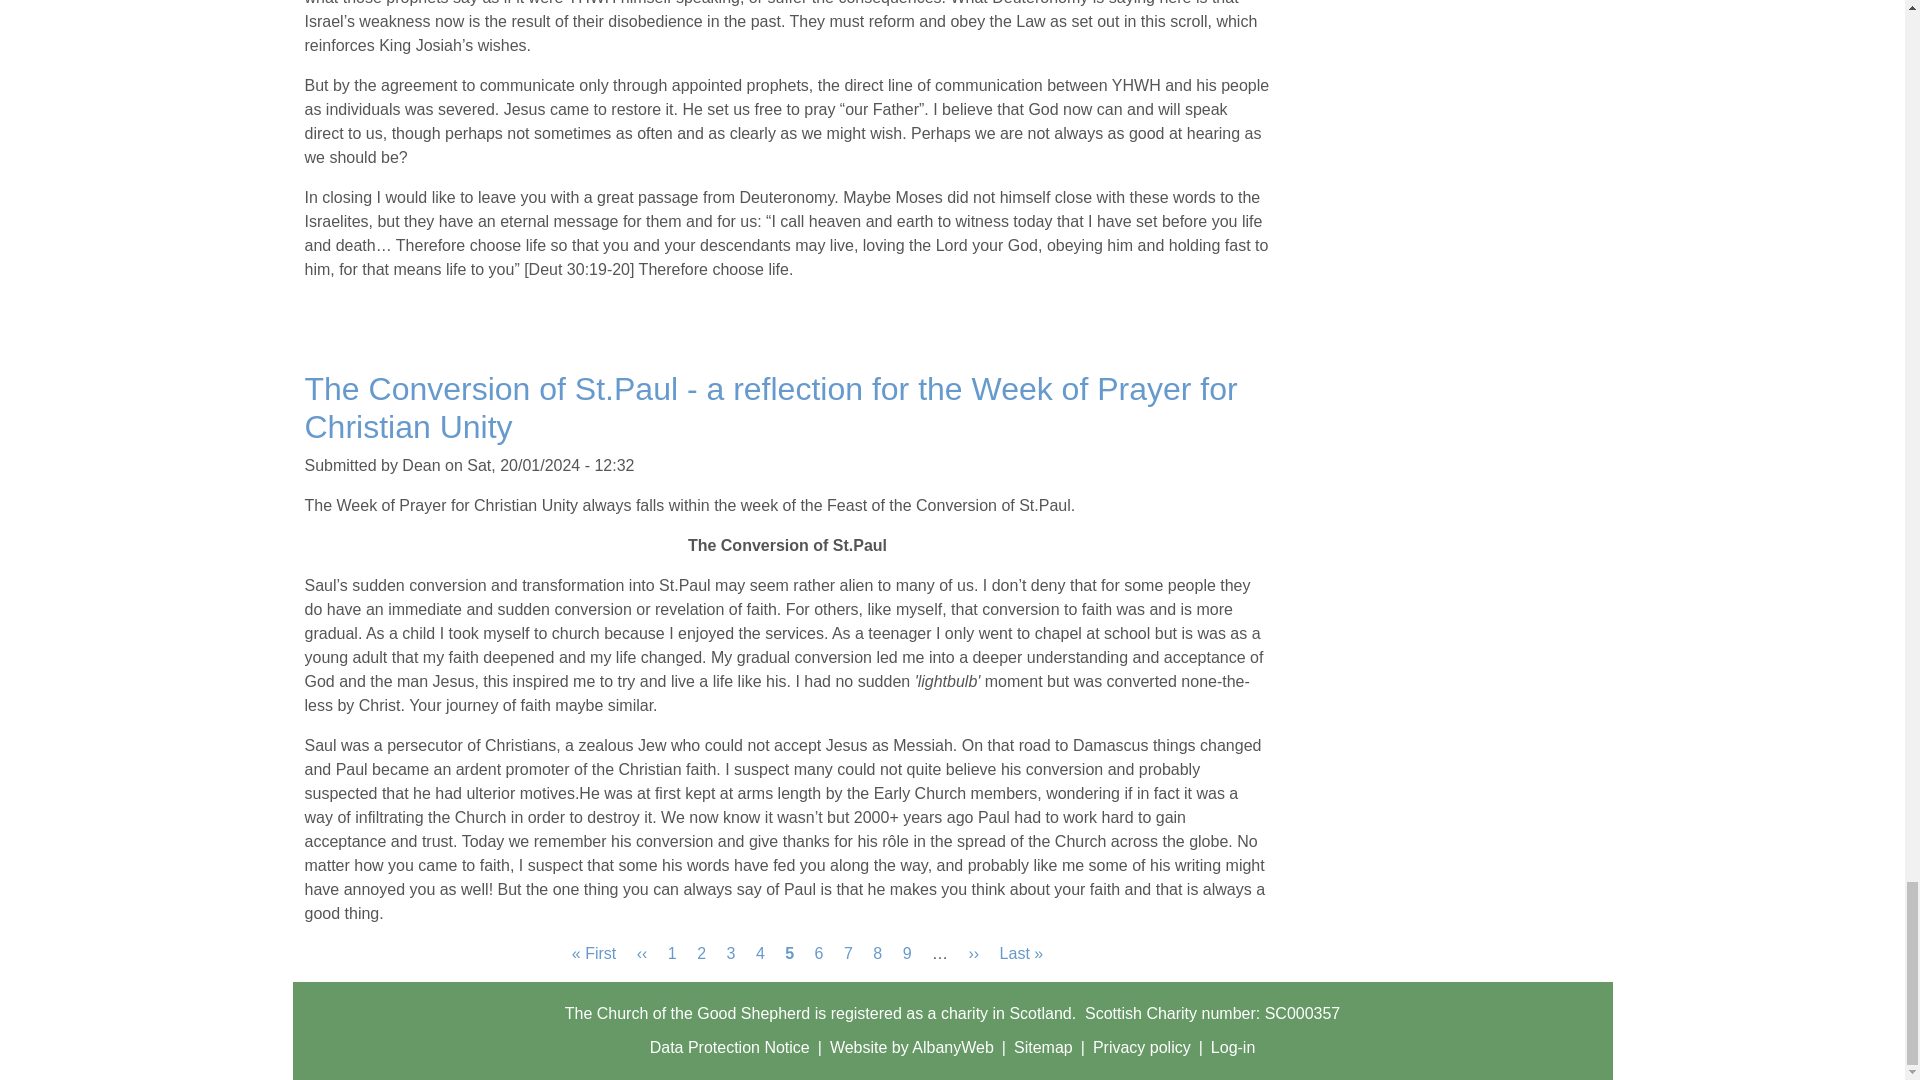 The height and width of the screenshot is (1080, 1920). What do you see at coordinates (907, 954) in the screenshot?
I see `Go to page 9` at bounding box center [907, 954].